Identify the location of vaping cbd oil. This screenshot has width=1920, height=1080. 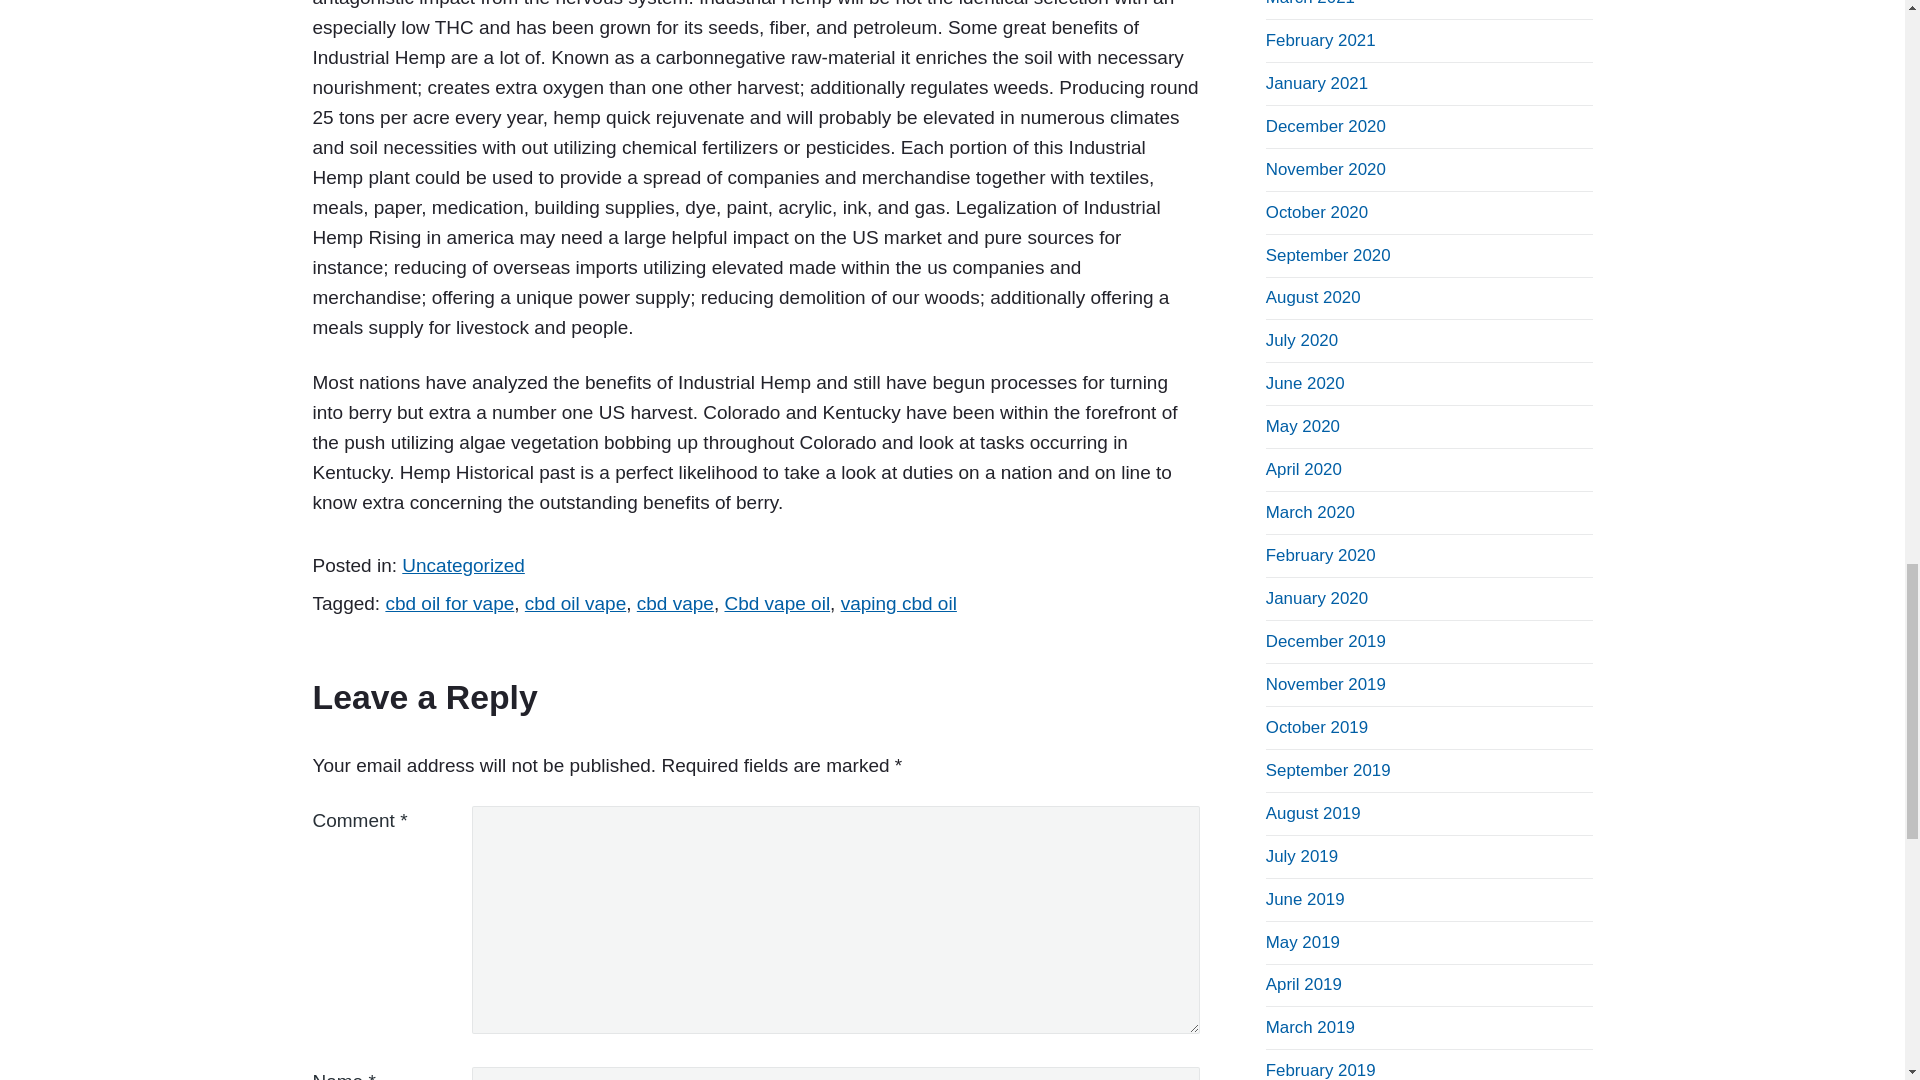
(898, 603).